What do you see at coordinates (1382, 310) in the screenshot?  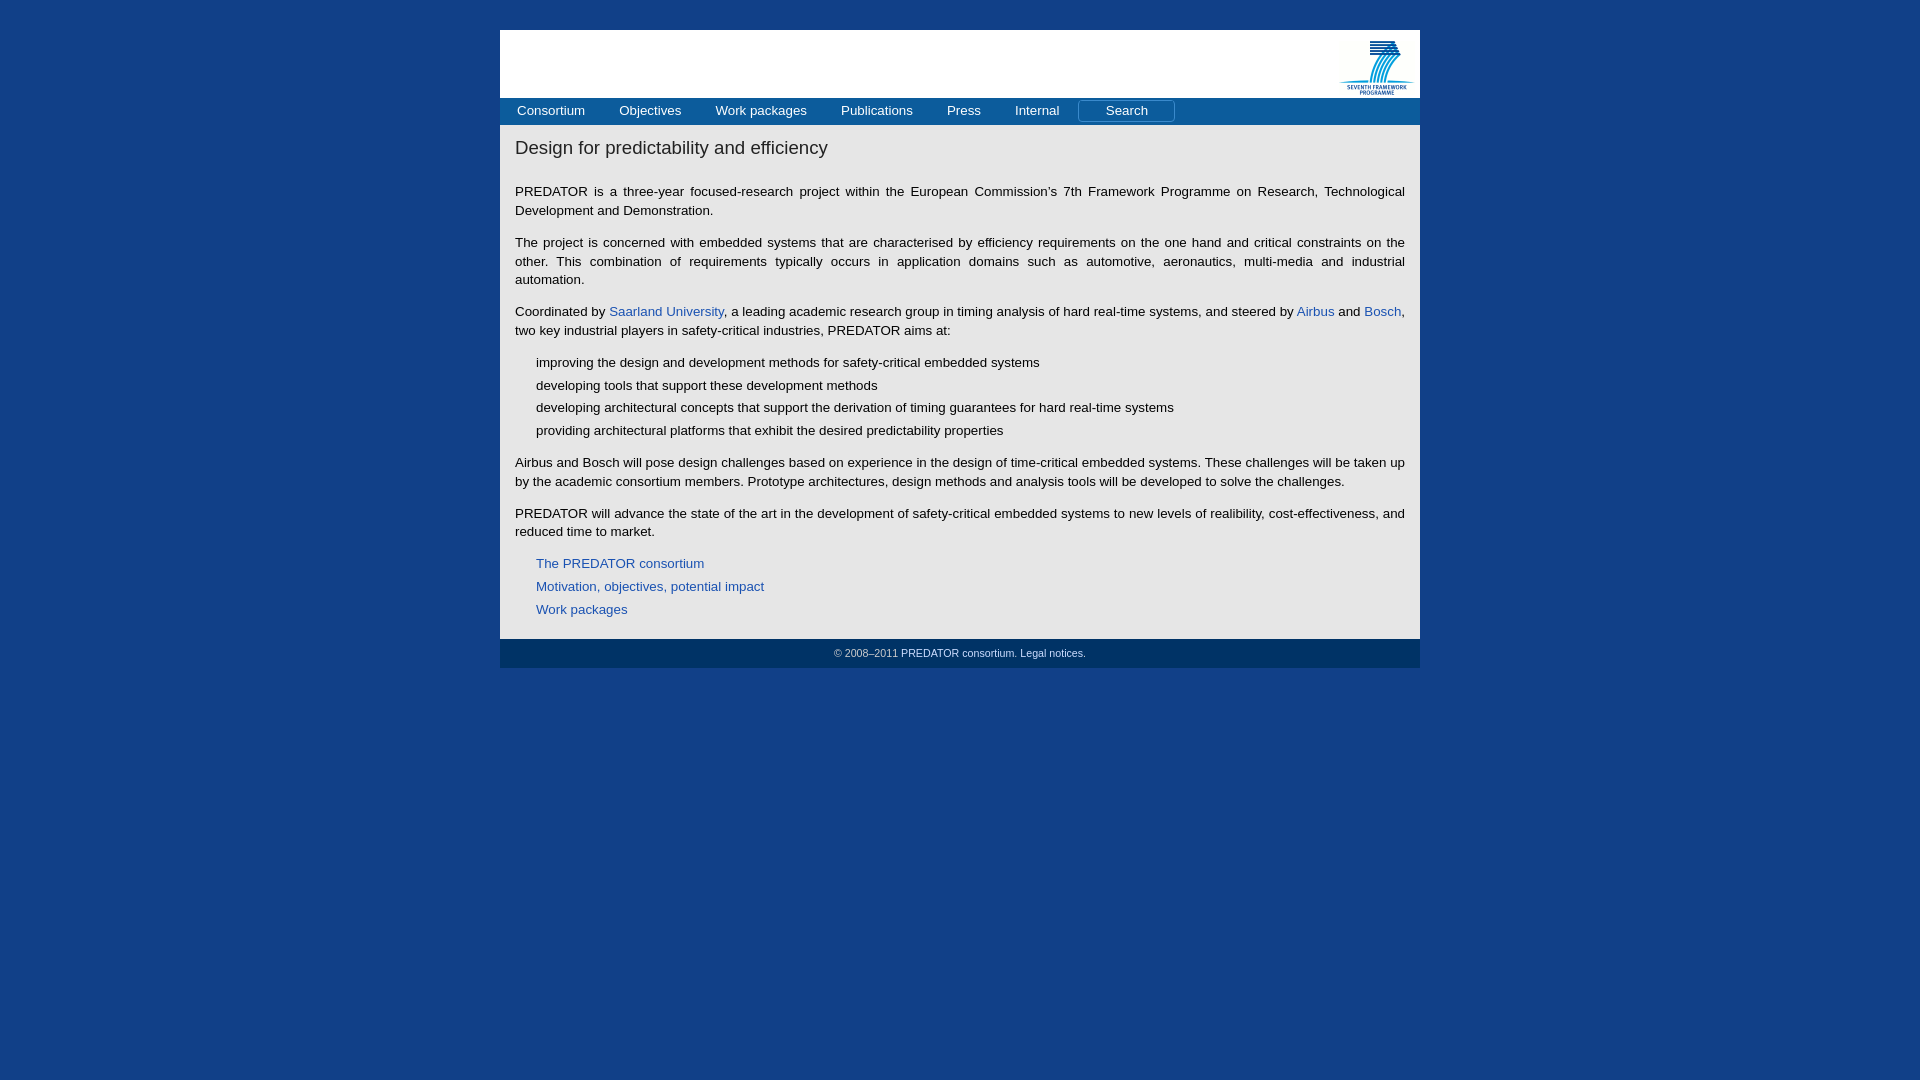 I see `Bosch` at bounding box center [1382, 310].